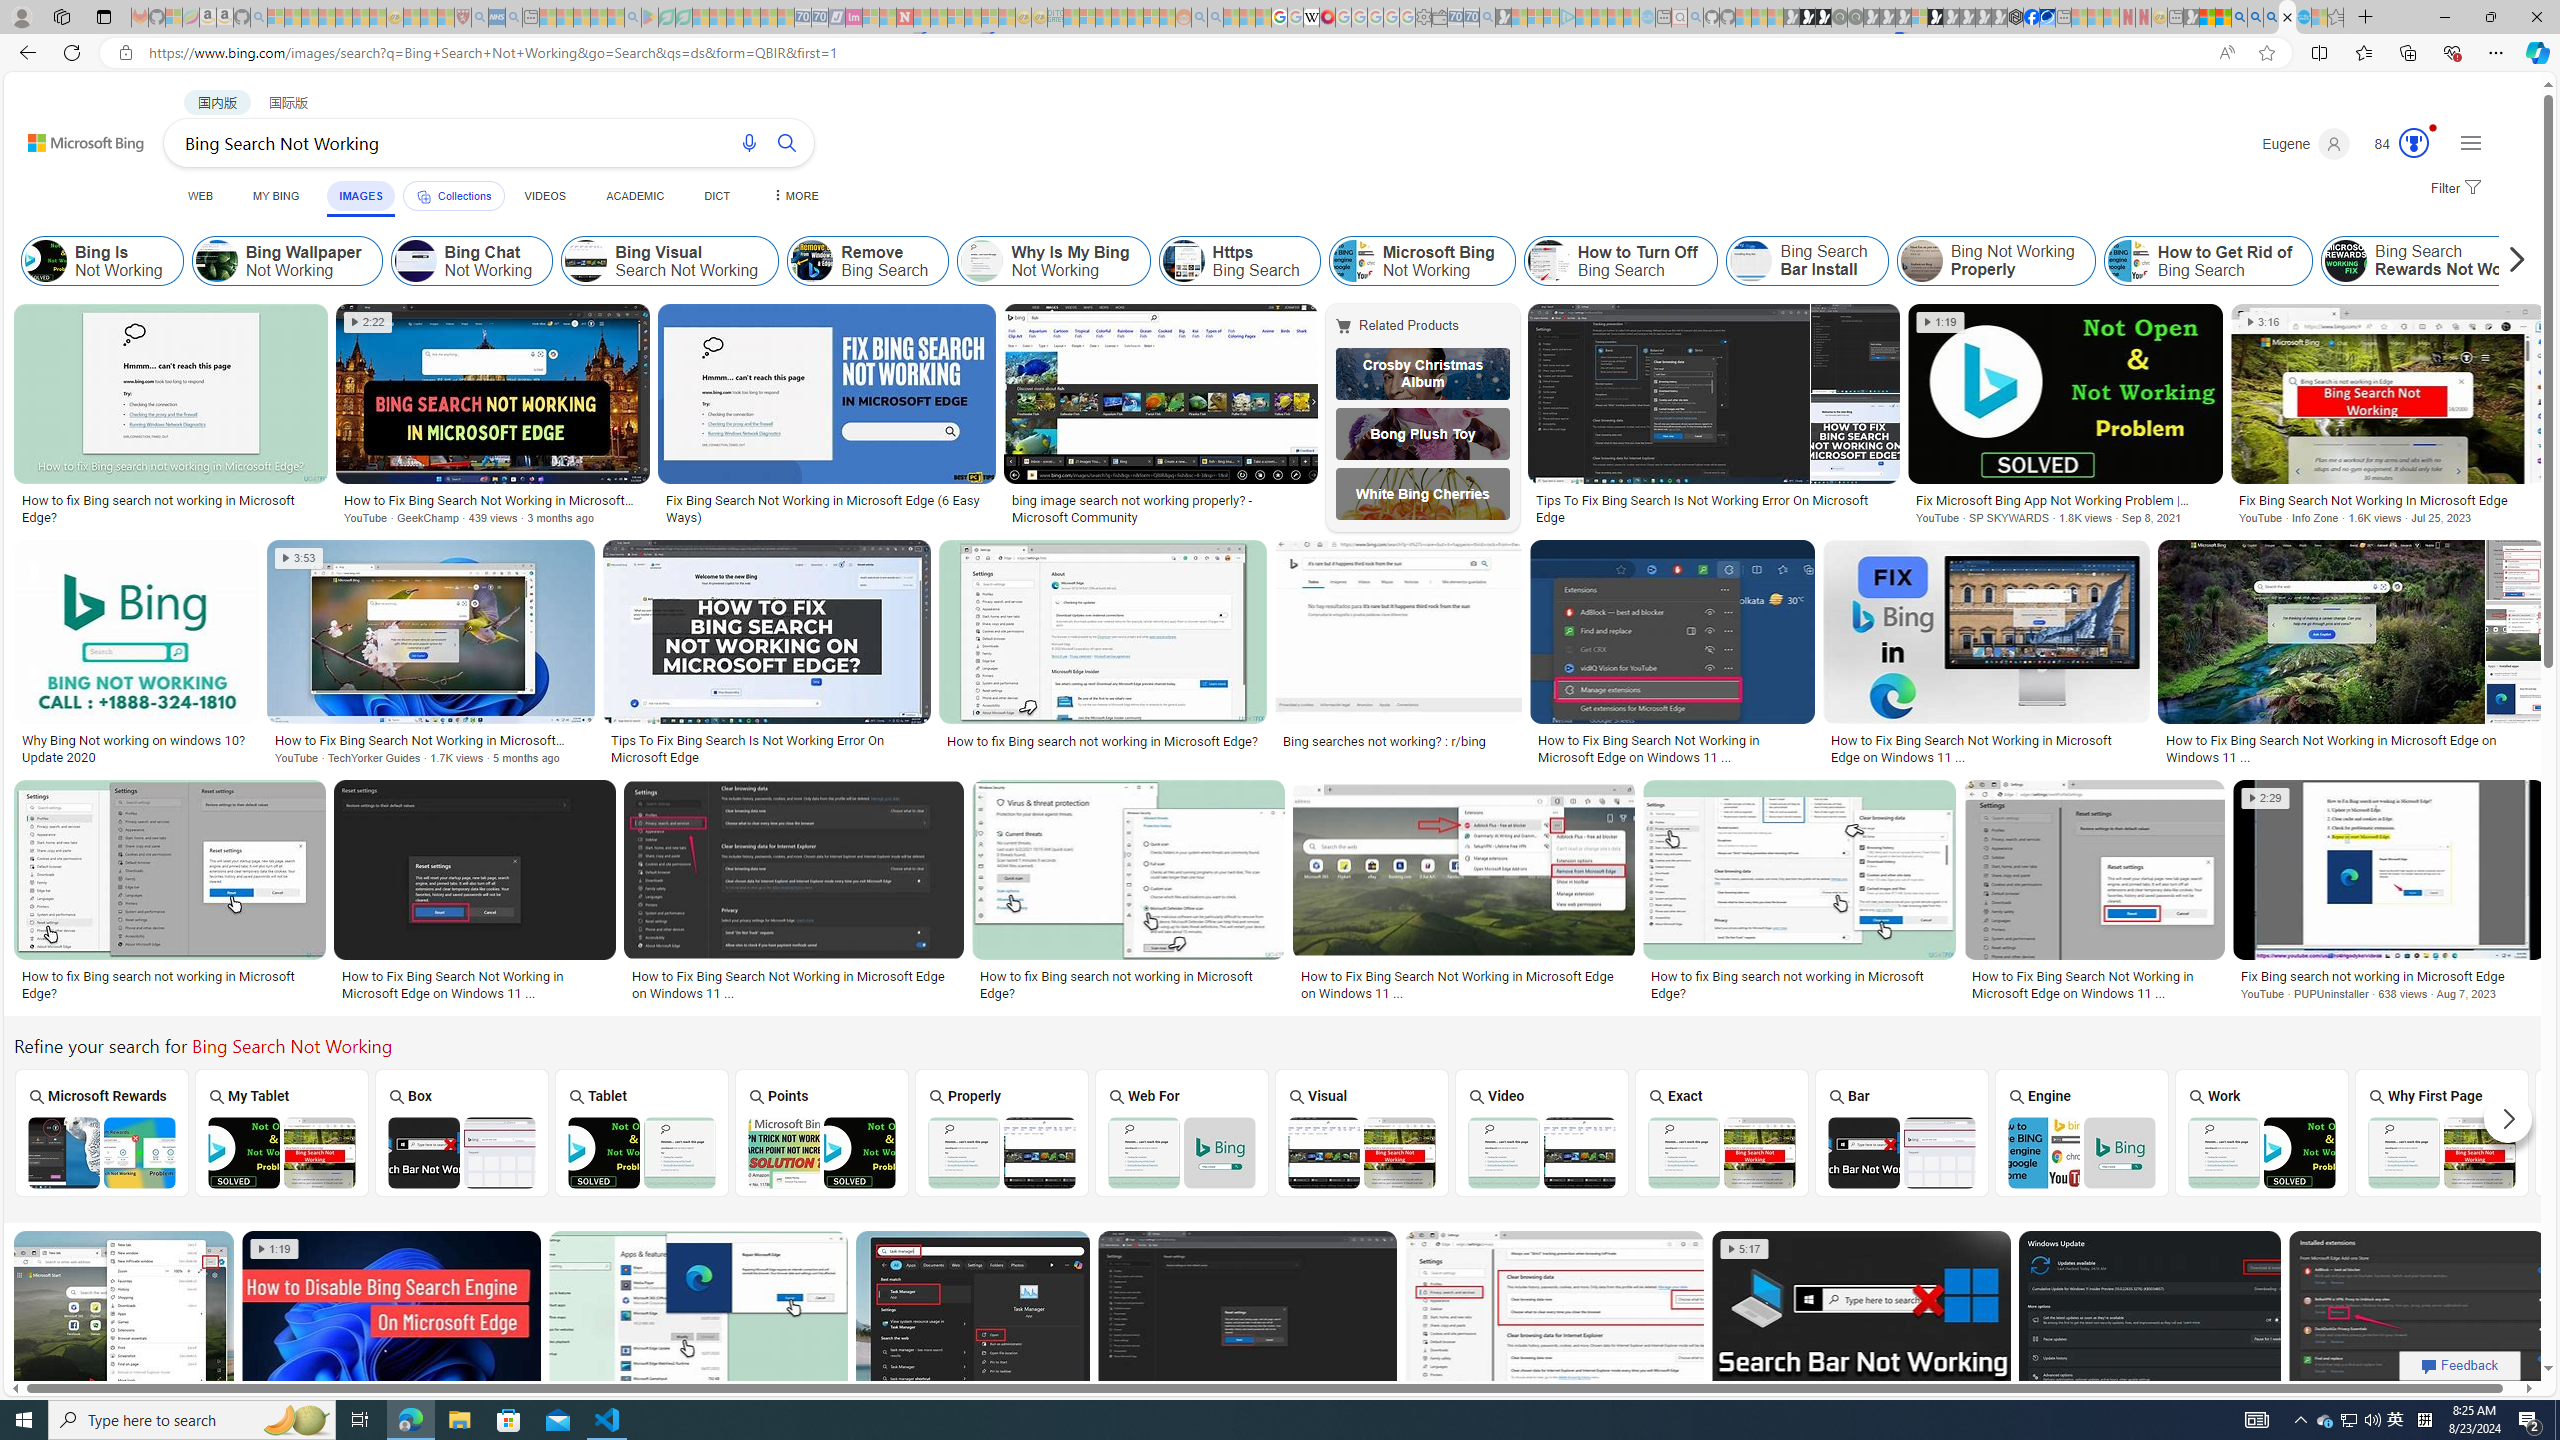  What do you see at coordinates (1902, 1132) in the screenshot?
I see `Bing Search Bar Not Working Bar` at bounding box center [1902, 1132].